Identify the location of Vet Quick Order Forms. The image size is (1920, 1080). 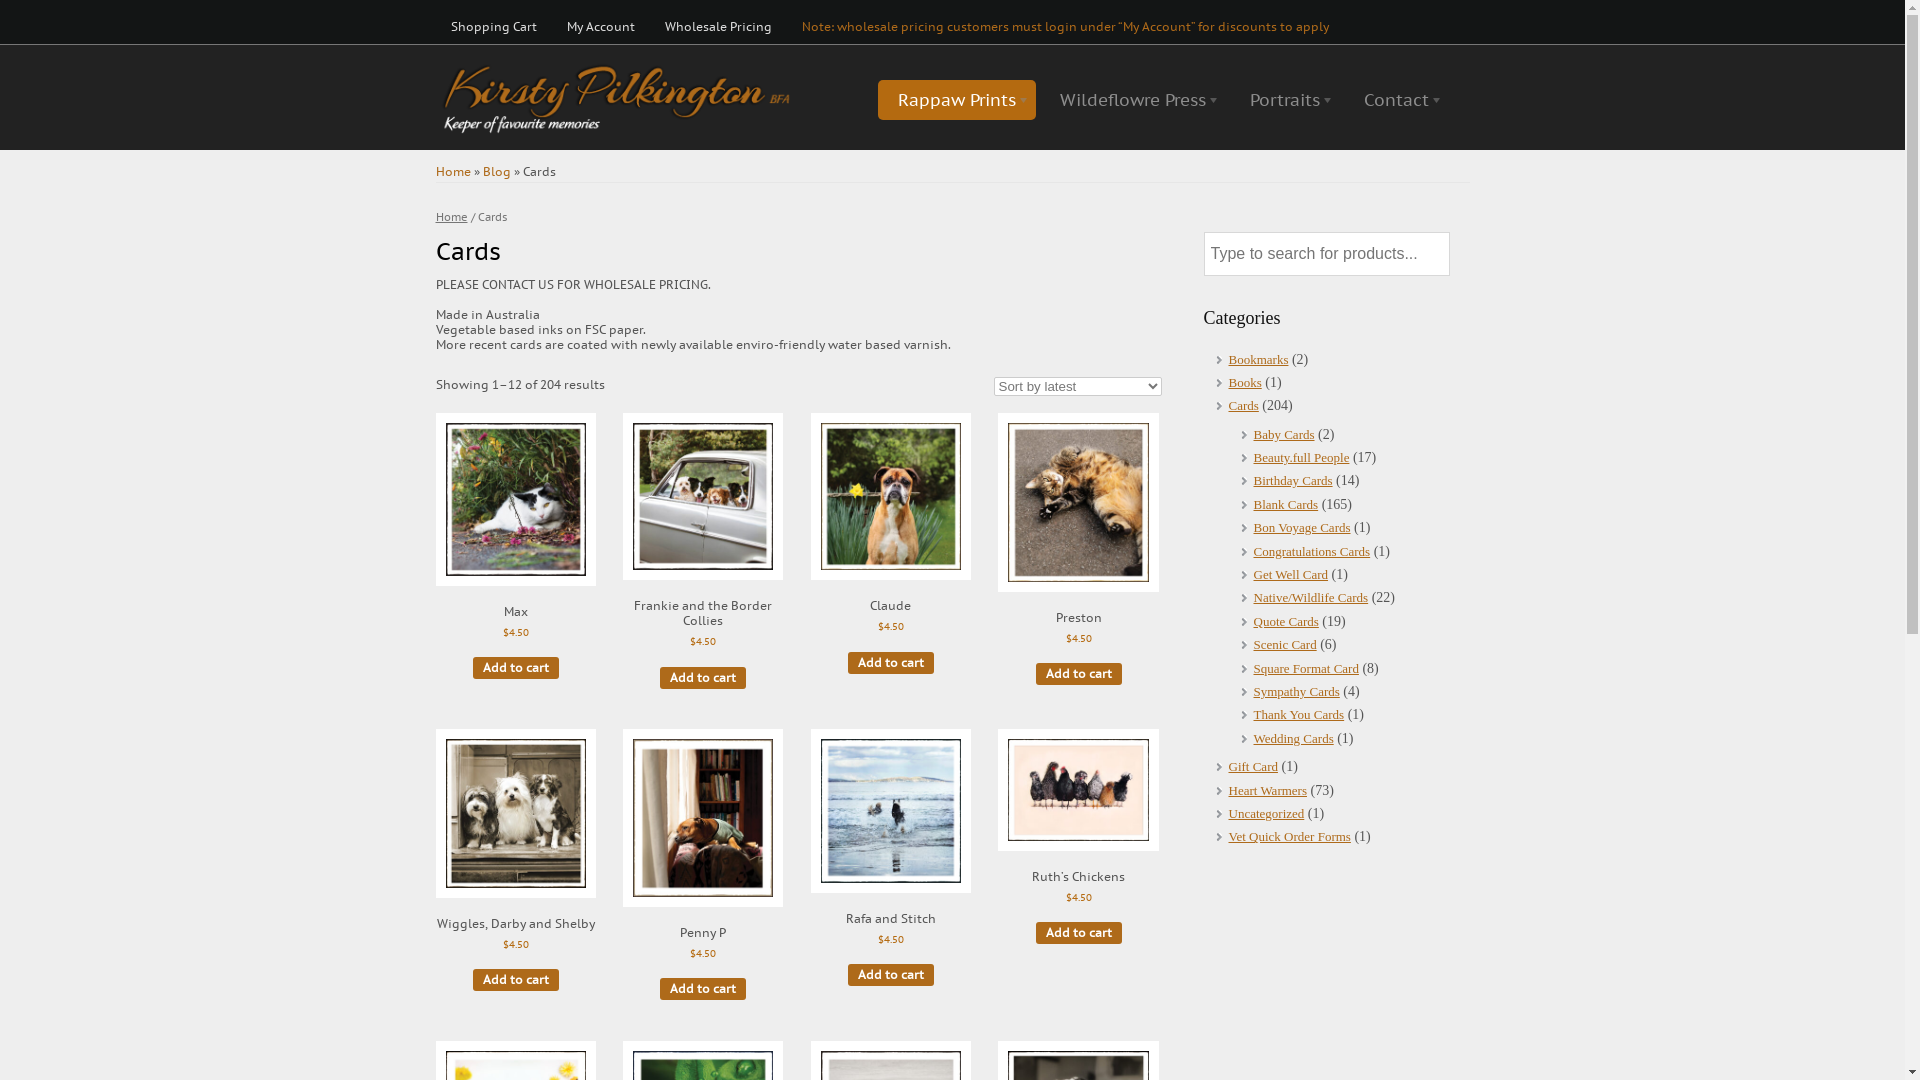
(1289, 836).